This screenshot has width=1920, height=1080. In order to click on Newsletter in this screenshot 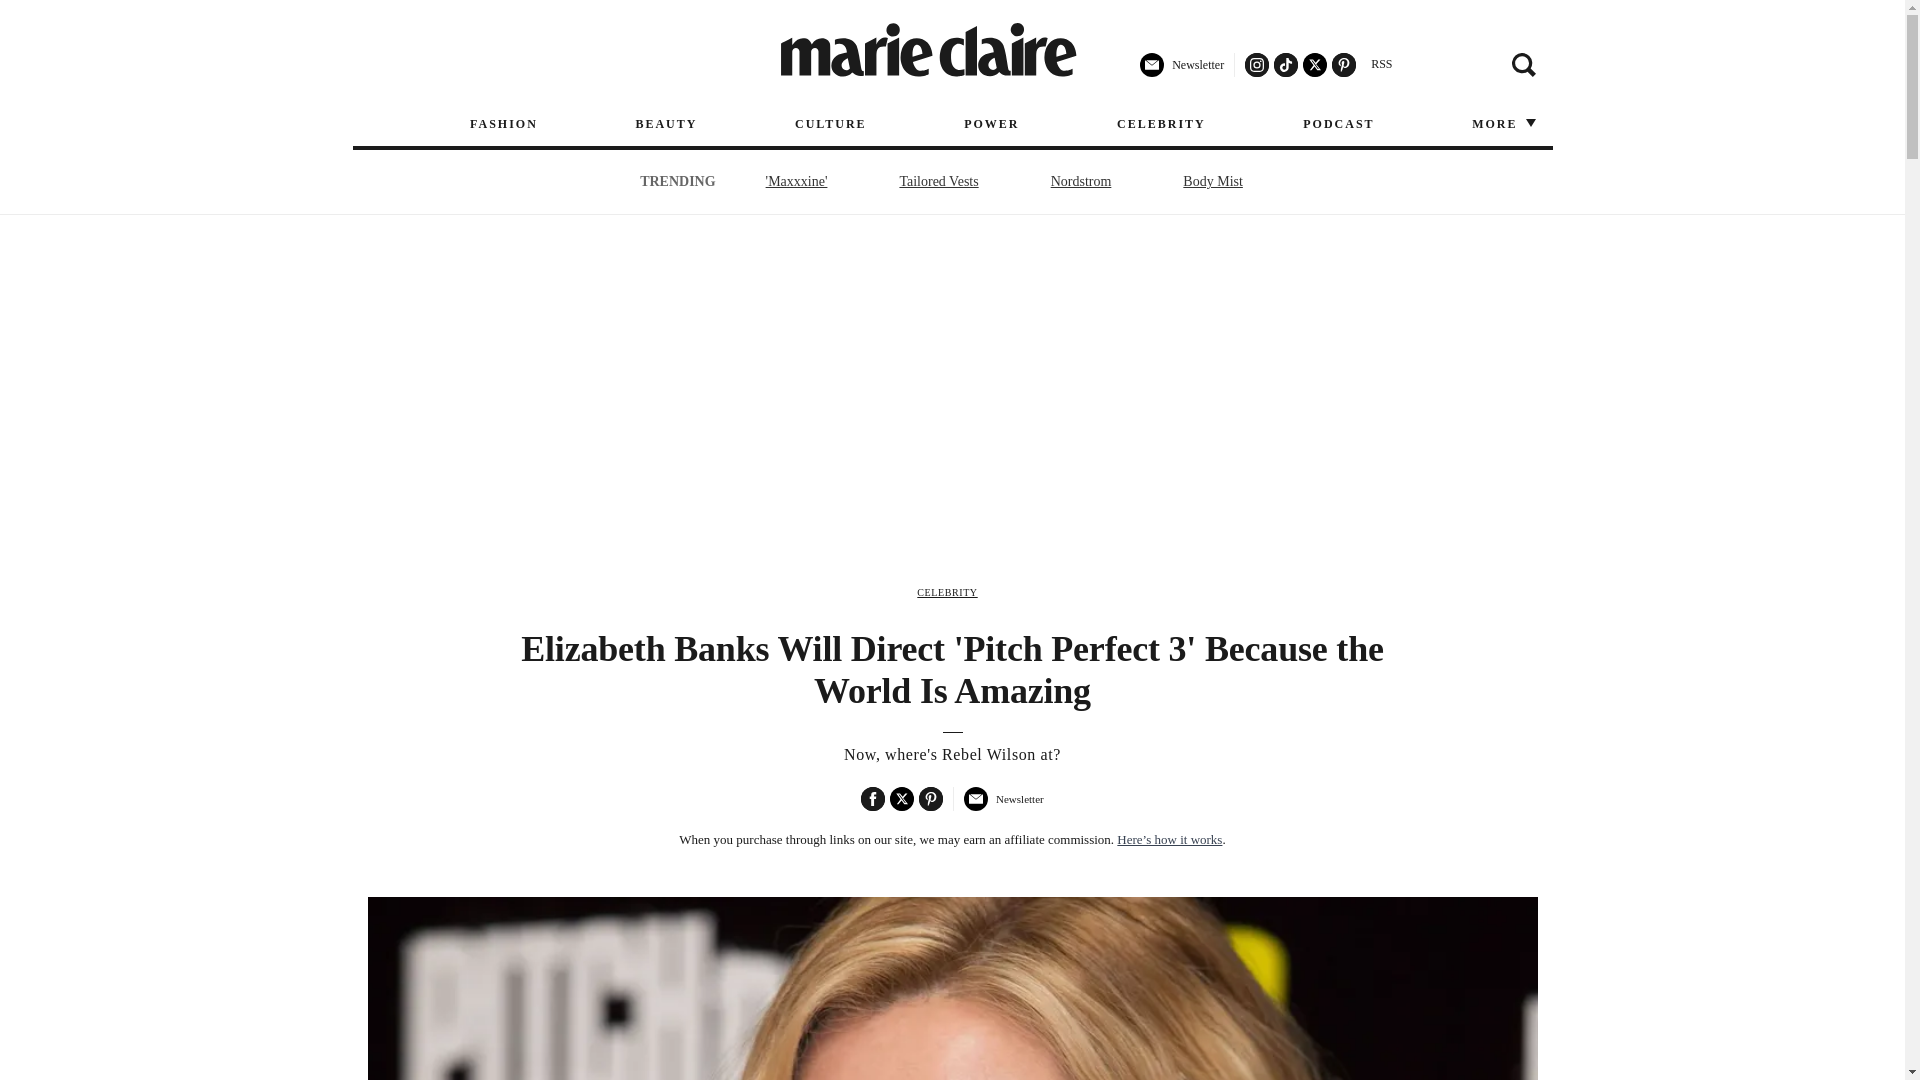, I will do `click(1182, 72)`.